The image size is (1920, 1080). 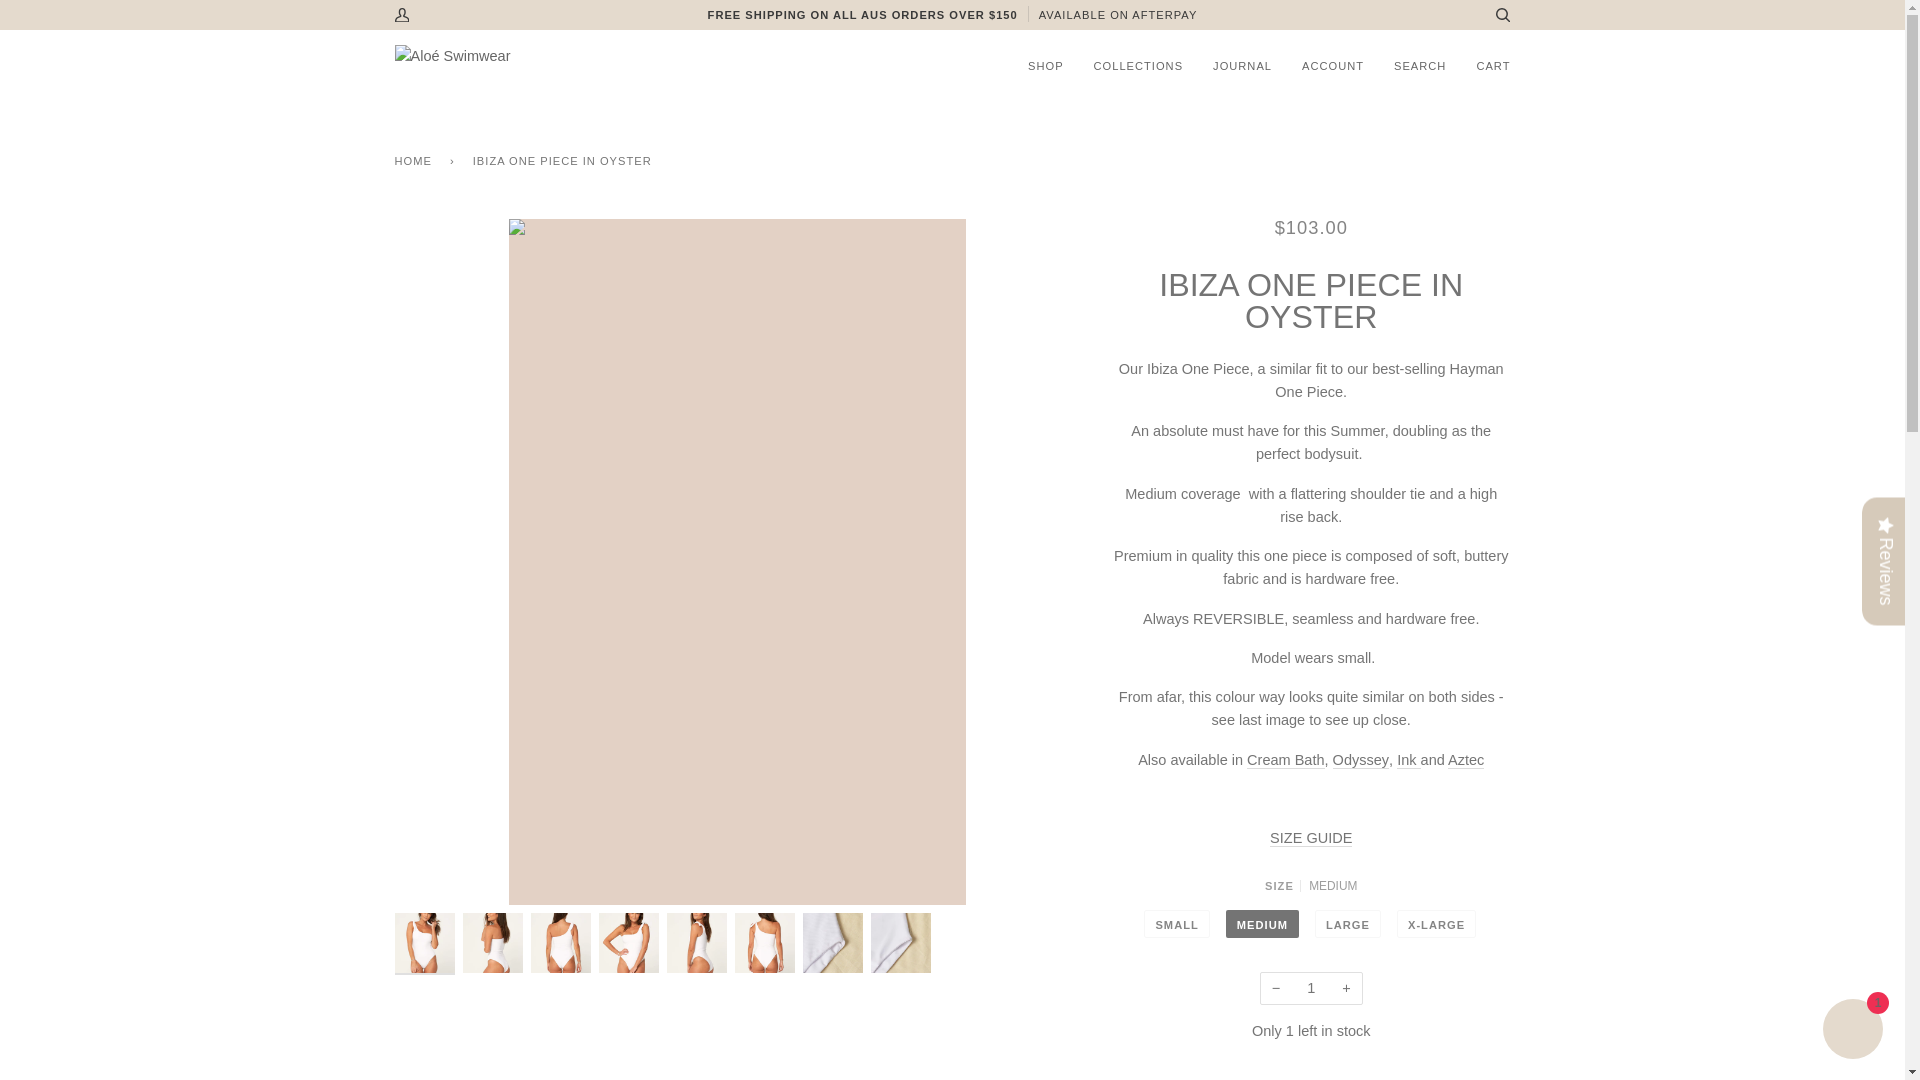 What do you see at coordinates (1138, 66) in the screenshot?
I see `COLLECTIONS` at bounding box center [1138, 66].